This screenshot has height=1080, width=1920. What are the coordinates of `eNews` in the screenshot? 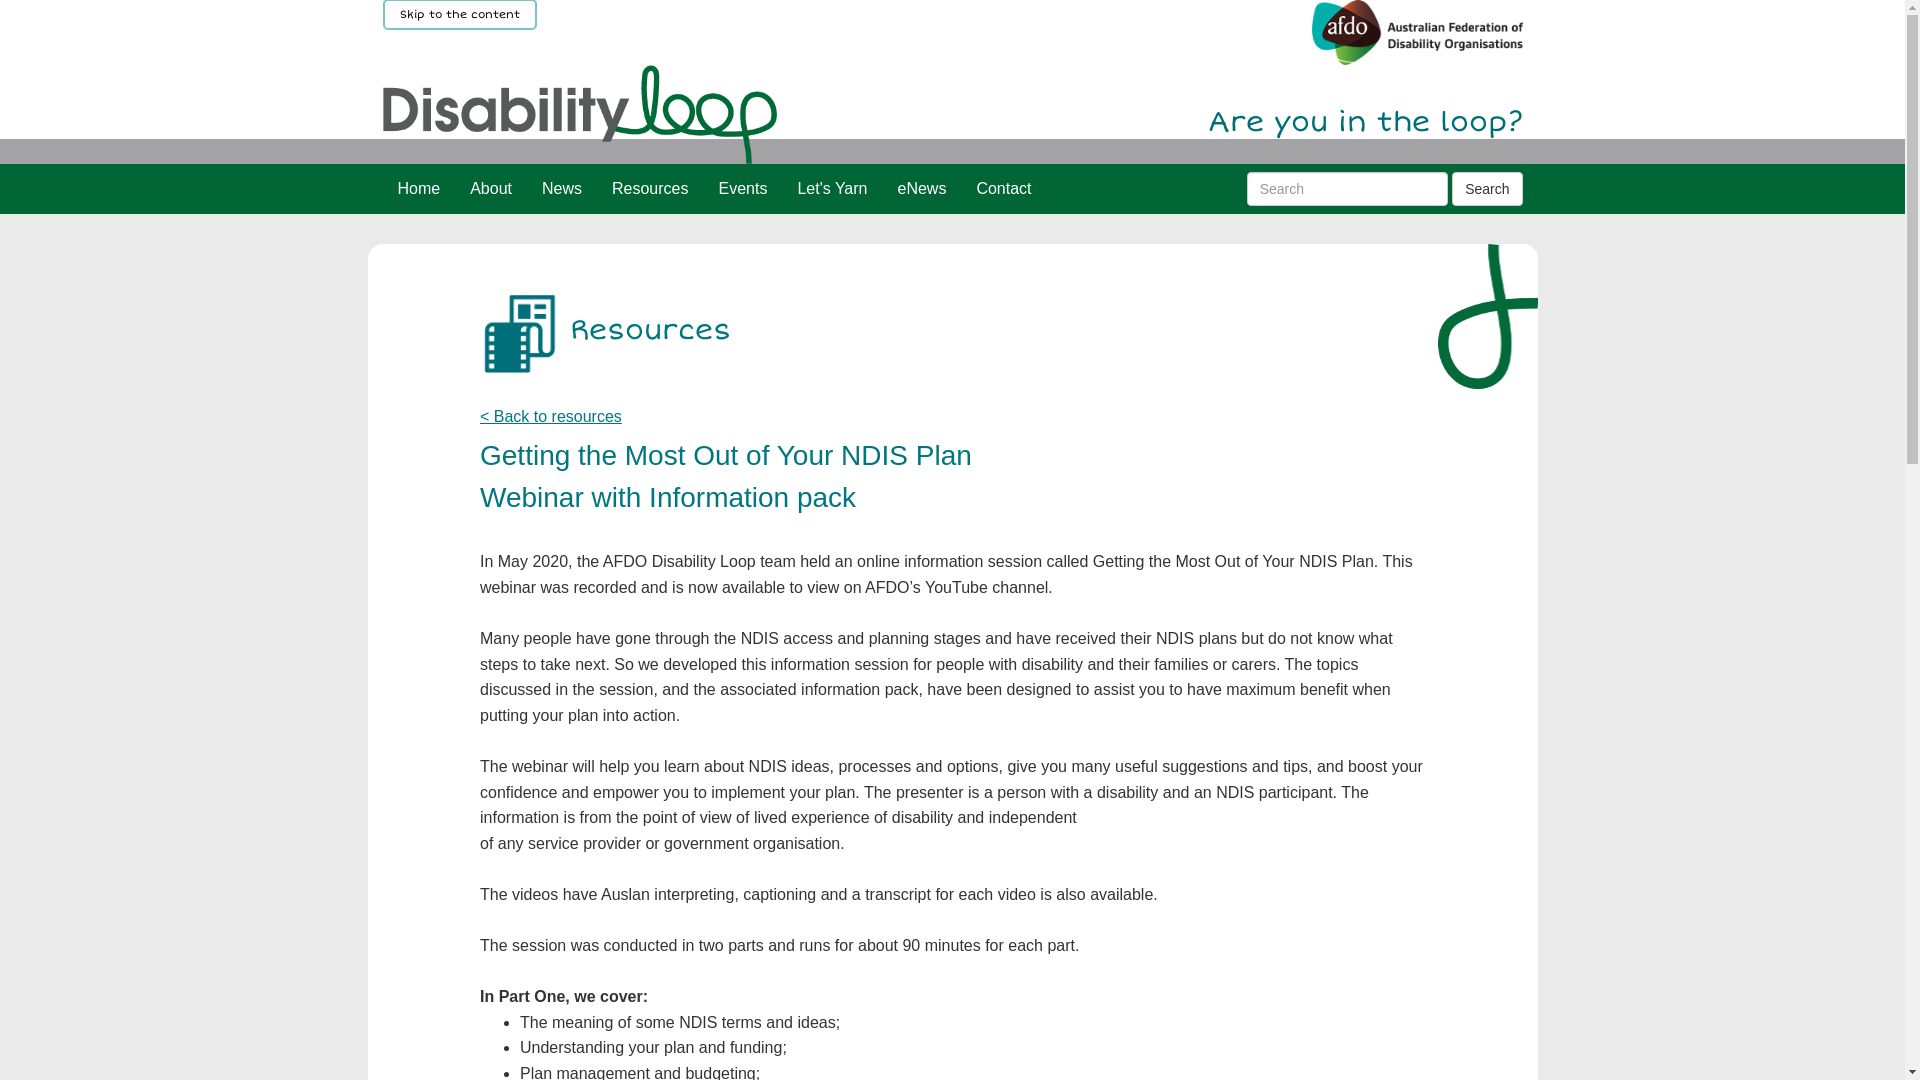 It's located at (922, 189).